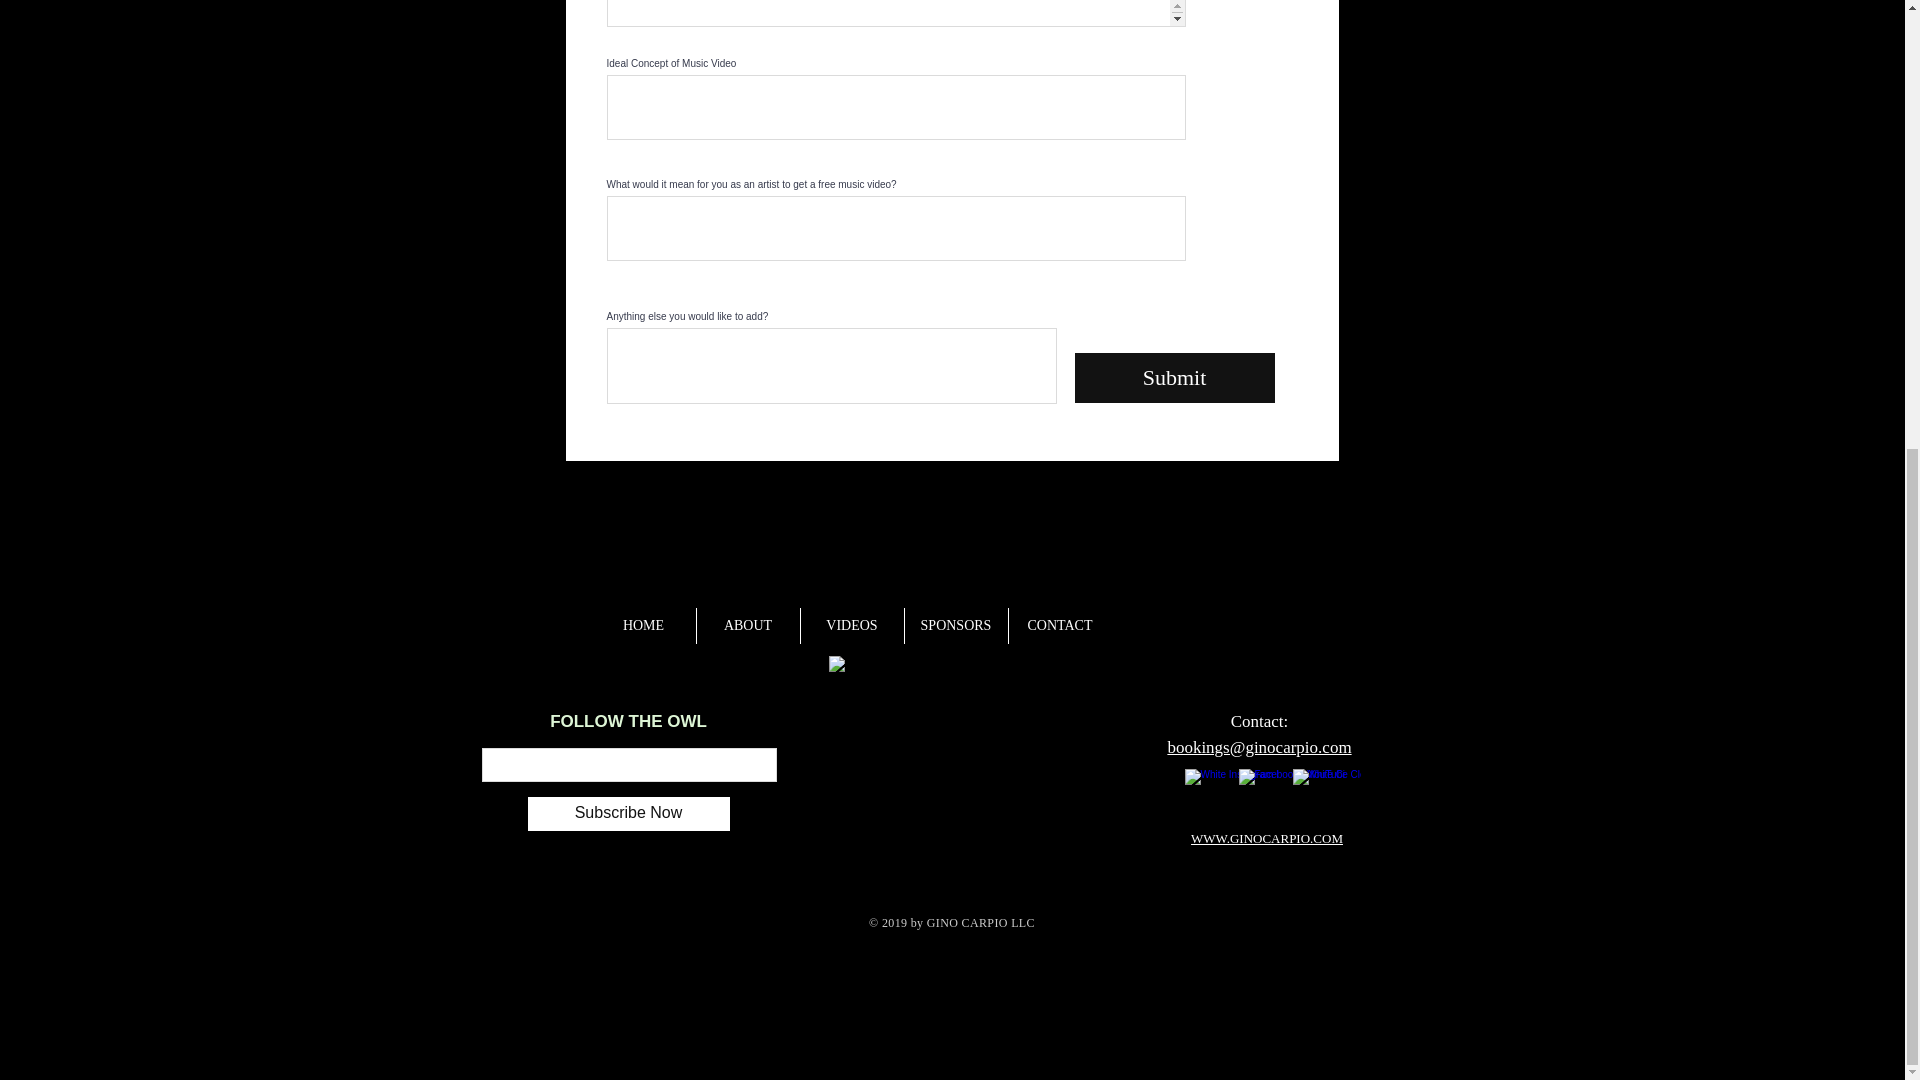 This screenshot has width=1920, height=1080. Describe the element at coordinates (852, 626) in the screenshot. I see `VIDEOS` at that location.